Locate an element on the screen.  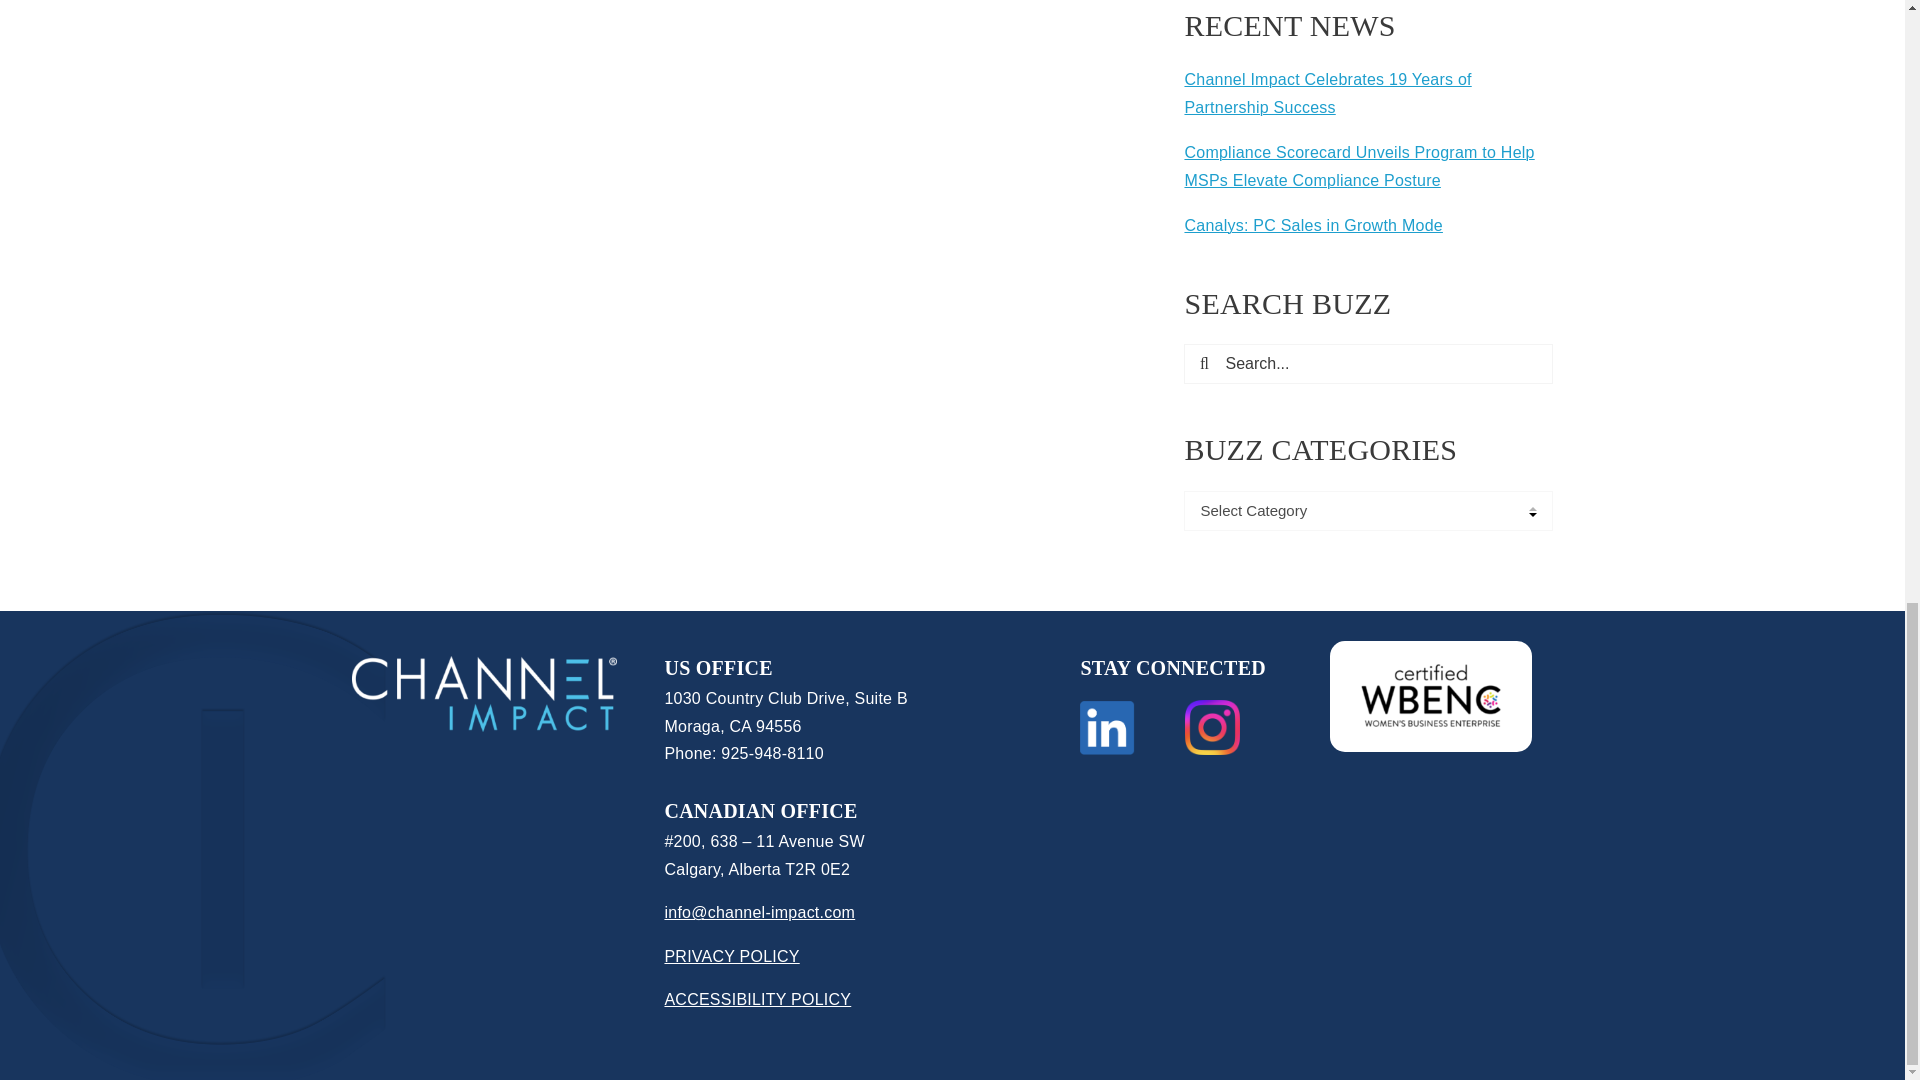
ACCESSIBILITY POLICY is located at coordinates (757, 999).